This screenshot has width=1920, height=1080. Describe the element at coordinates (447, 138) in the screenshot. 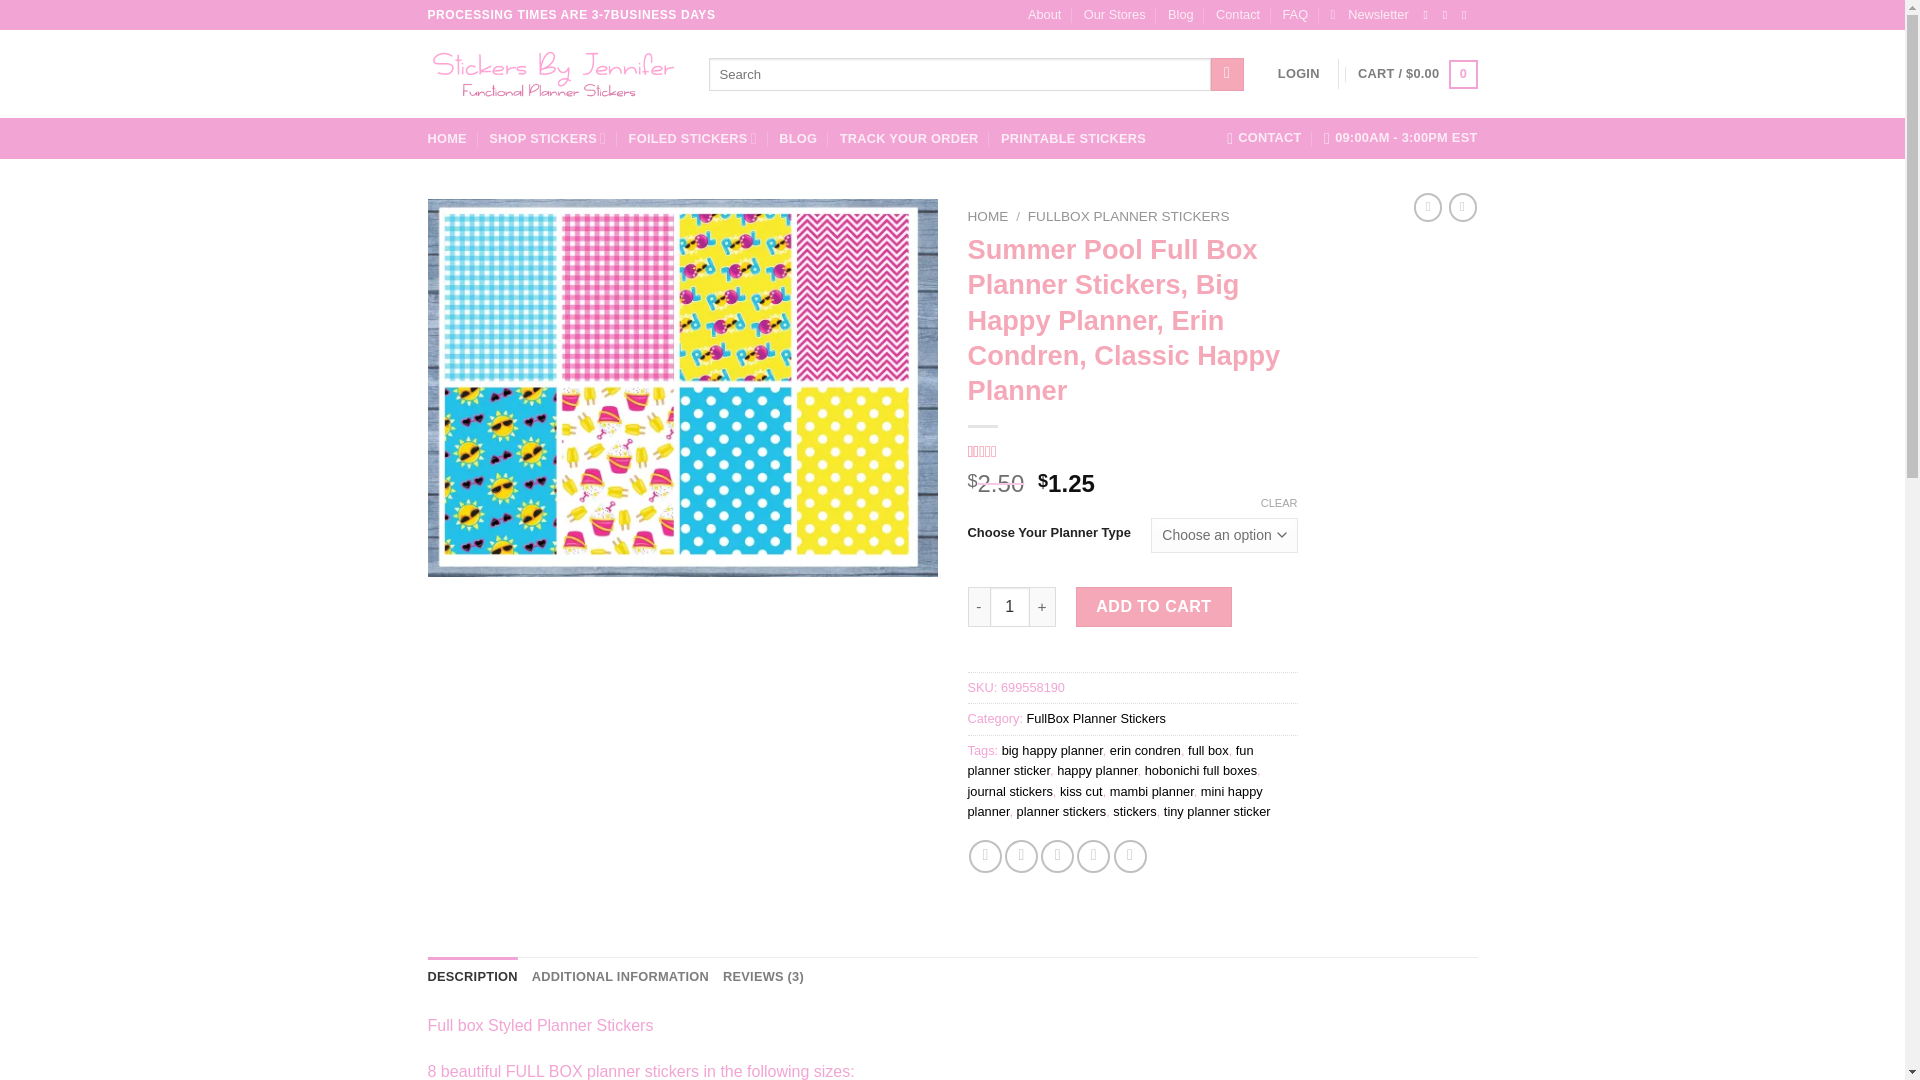

I see `HOME` at that location.